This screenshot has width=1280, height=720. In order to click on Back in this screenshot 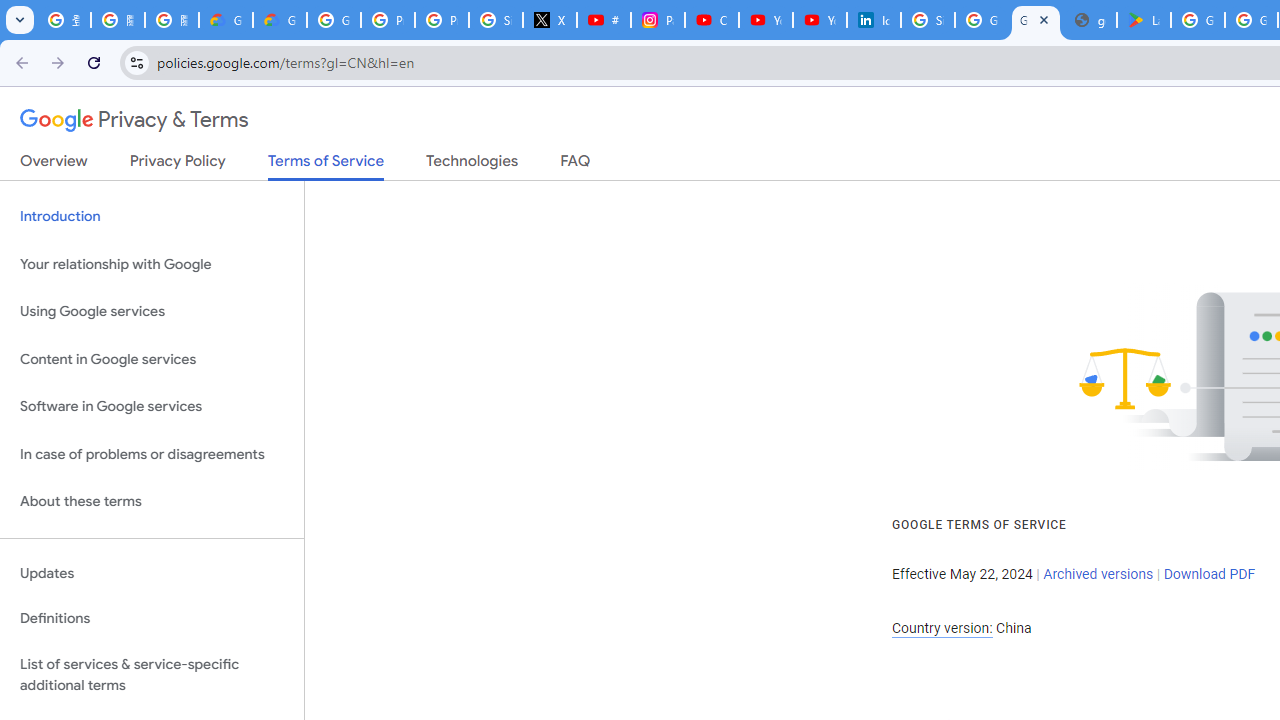, I will do `click(19, 62)`.